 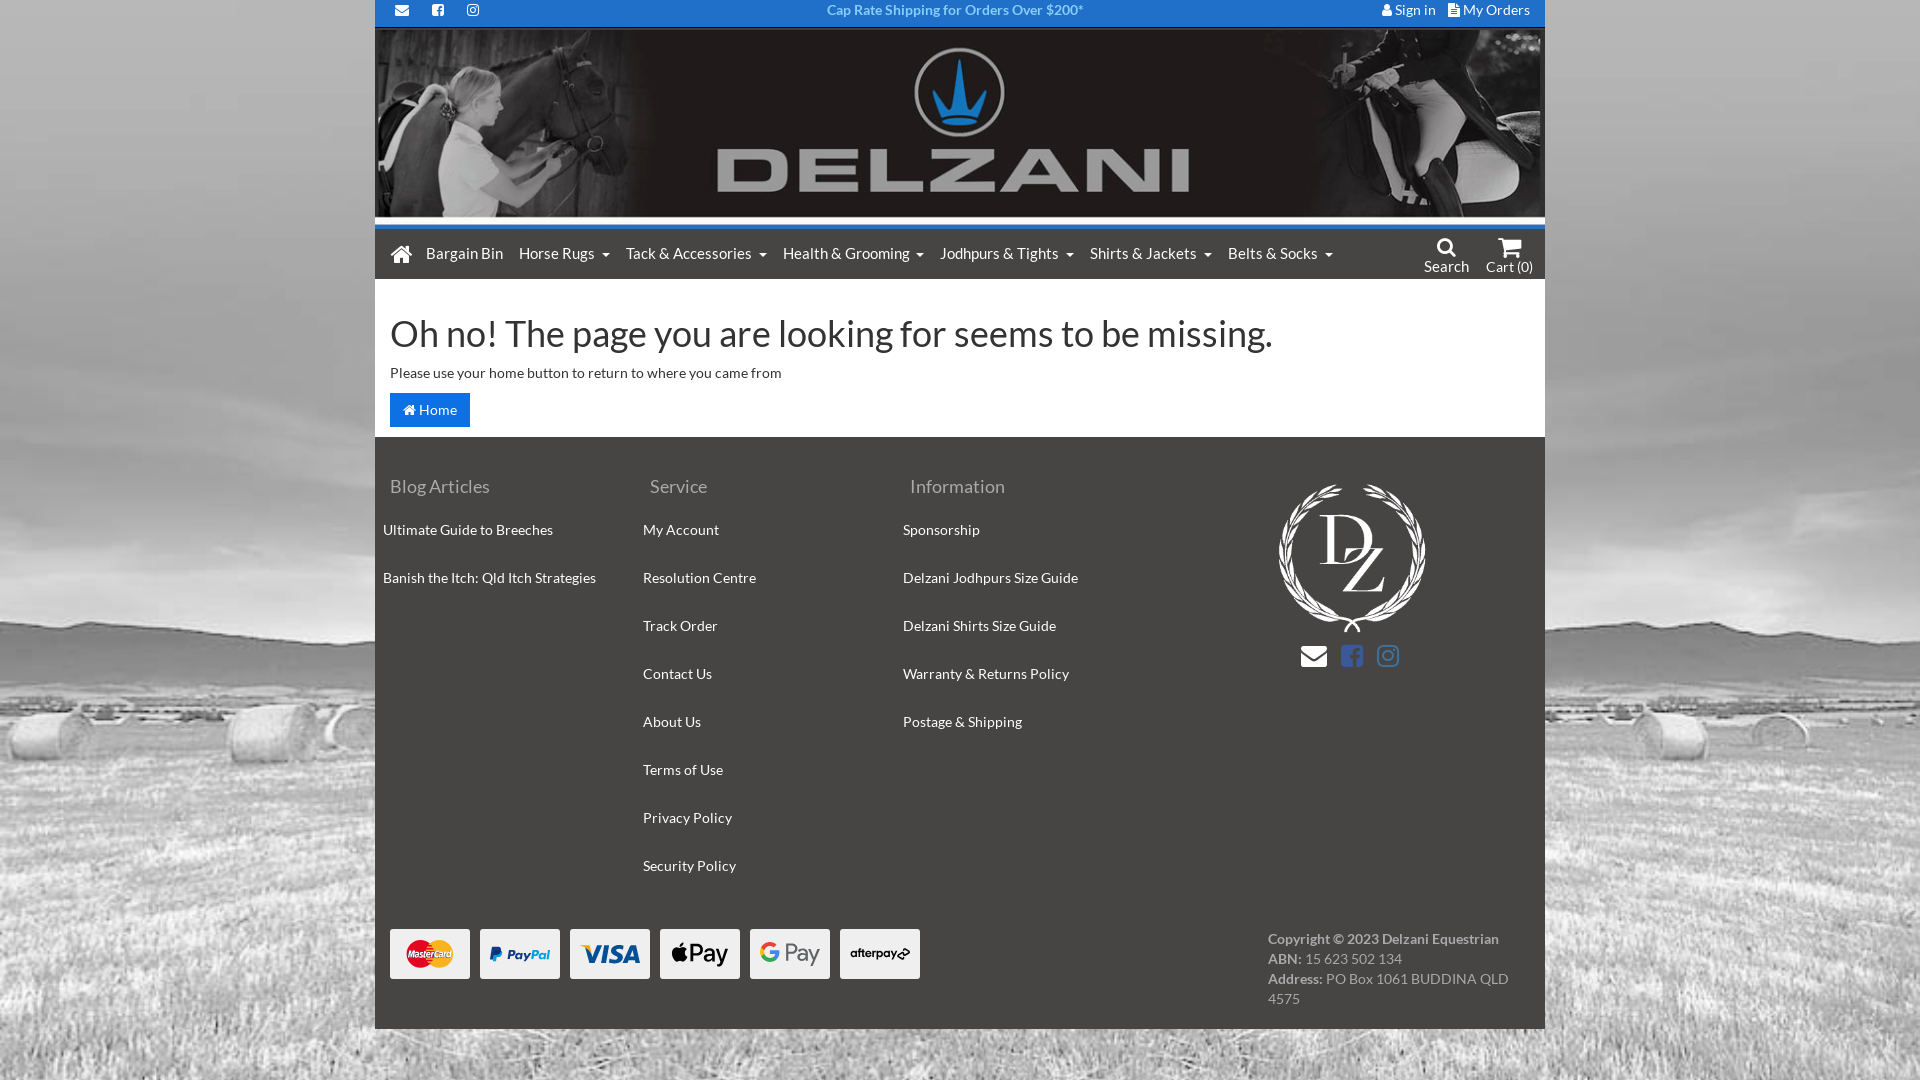 What do you see at coordinates (1018, 578) in the screenshot?
I see `Delzani Jodhpurs Size Guide` at bounding box center [1018, 578].